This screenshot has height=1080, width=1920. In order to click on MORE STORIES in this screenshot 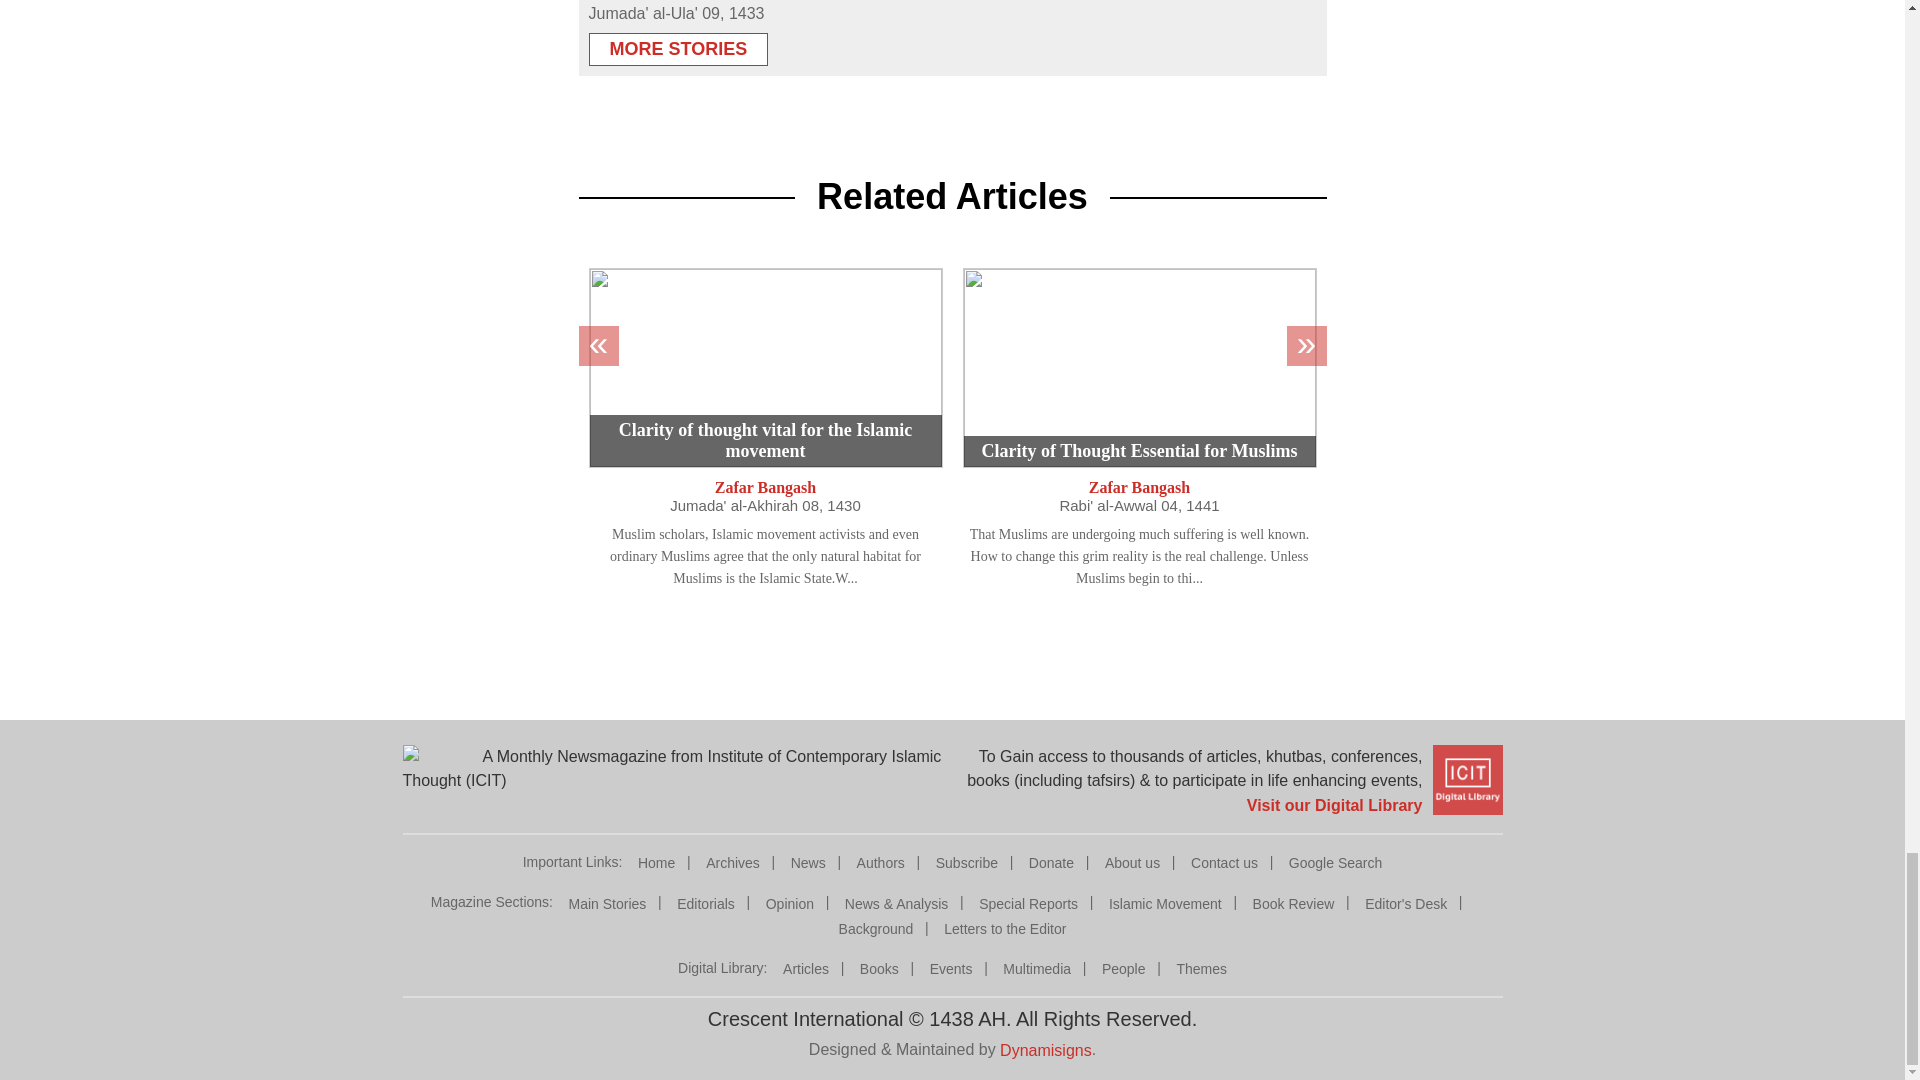, I will do `click(678, 42)`.